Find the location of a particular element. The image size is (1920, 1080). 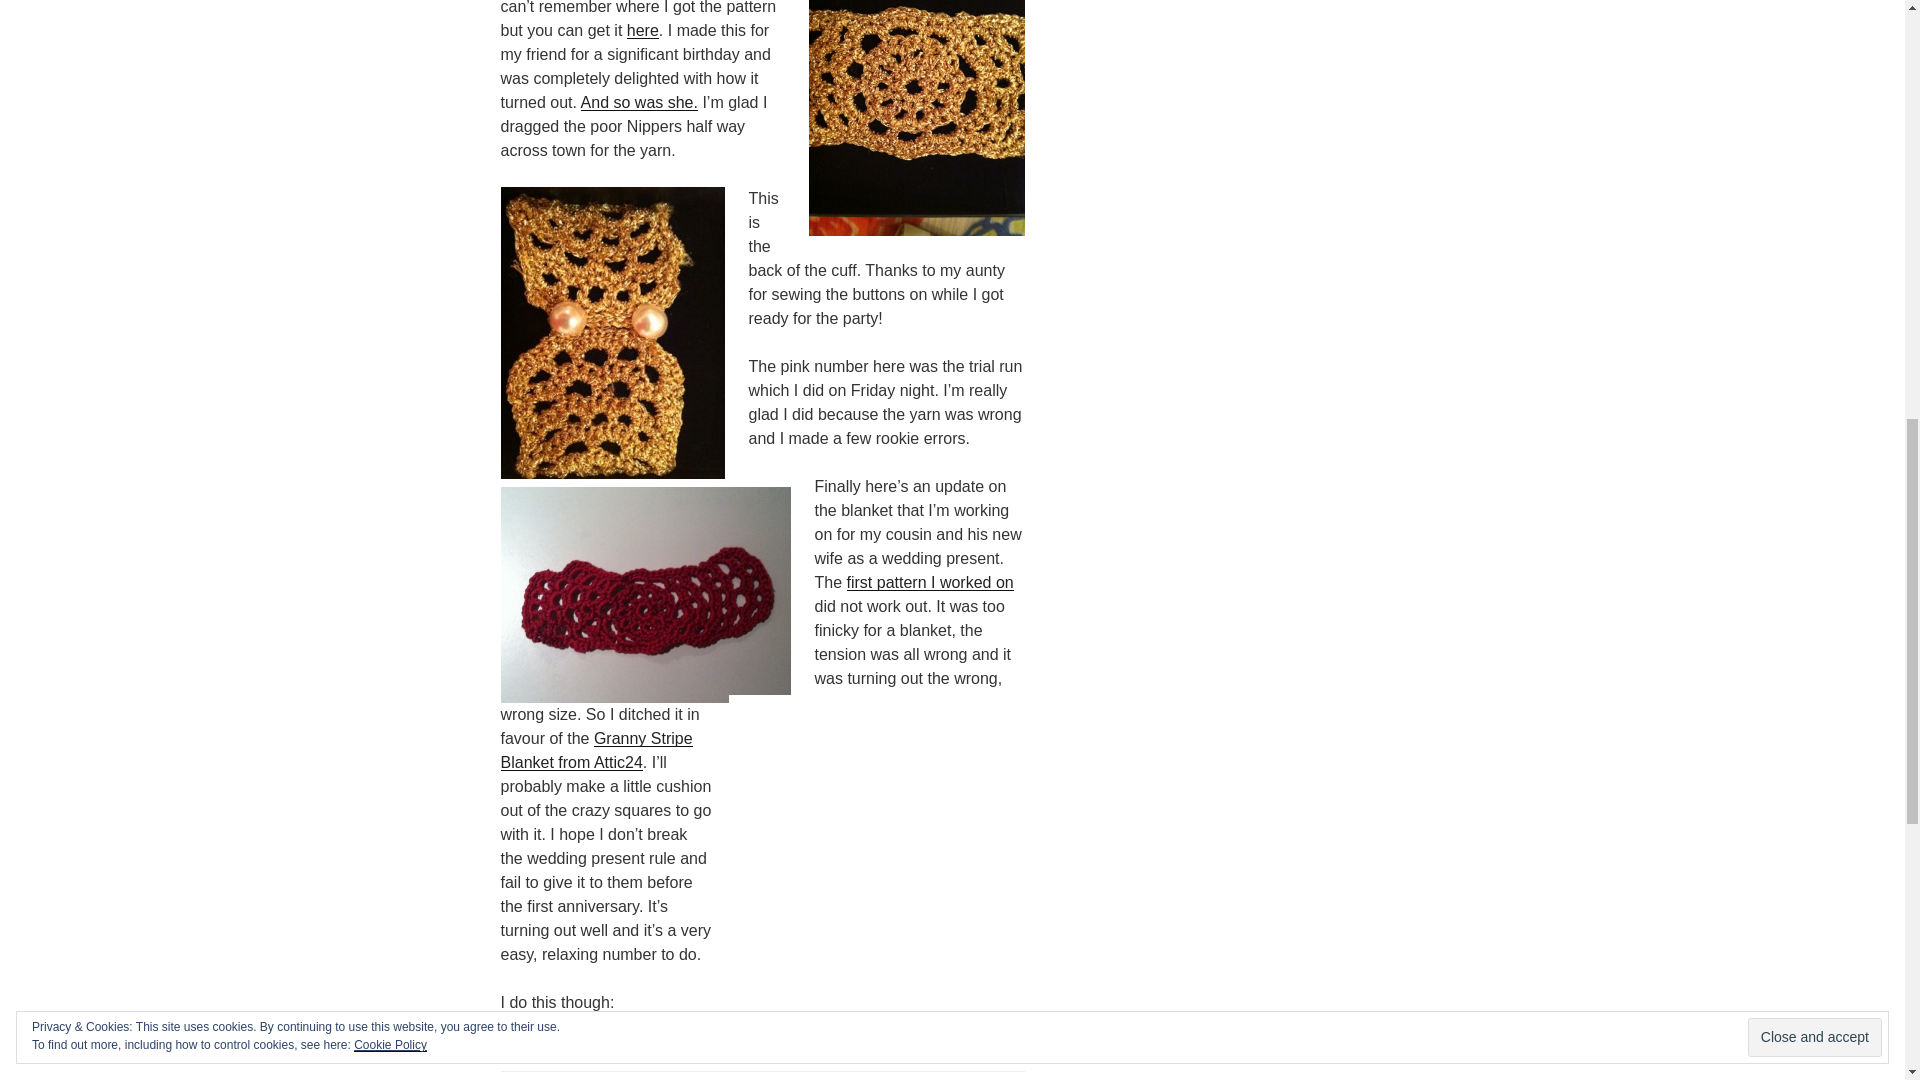

Granny Stripe Blanket from Attic24 is located at coordinates (595, 750).